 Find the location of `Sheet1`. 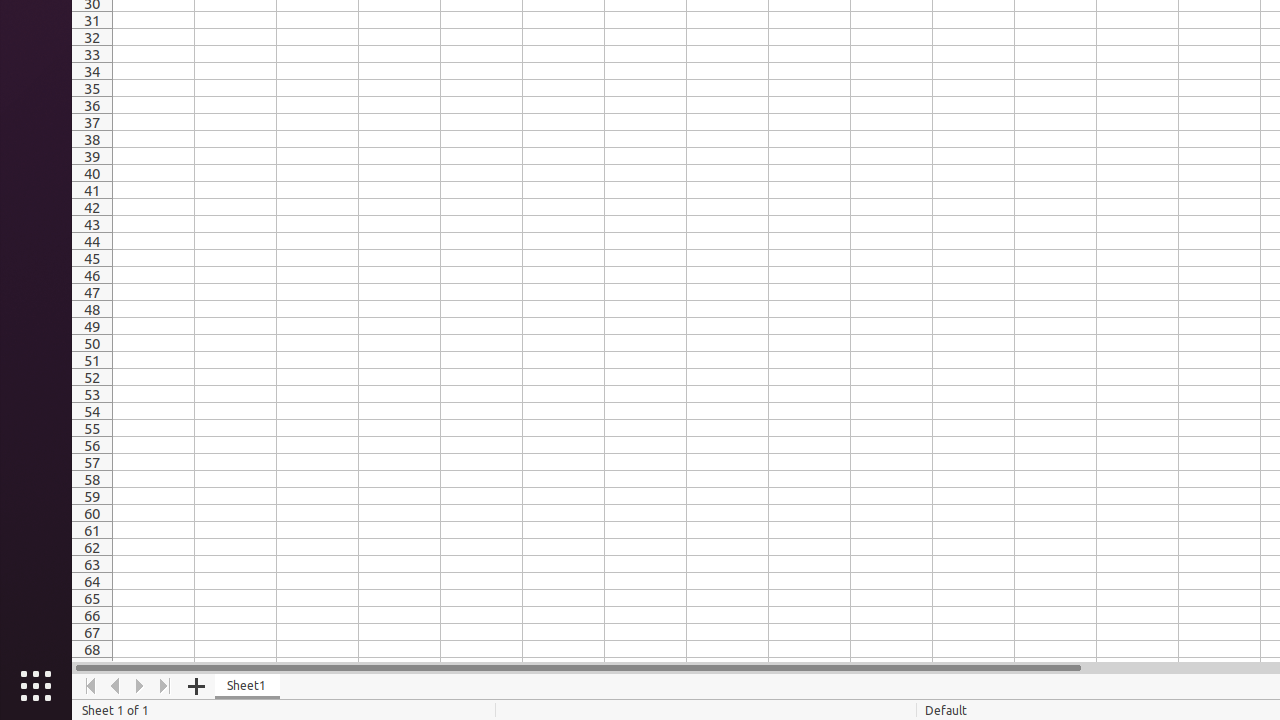

Sheet1 is located at coordinates (248, 686).